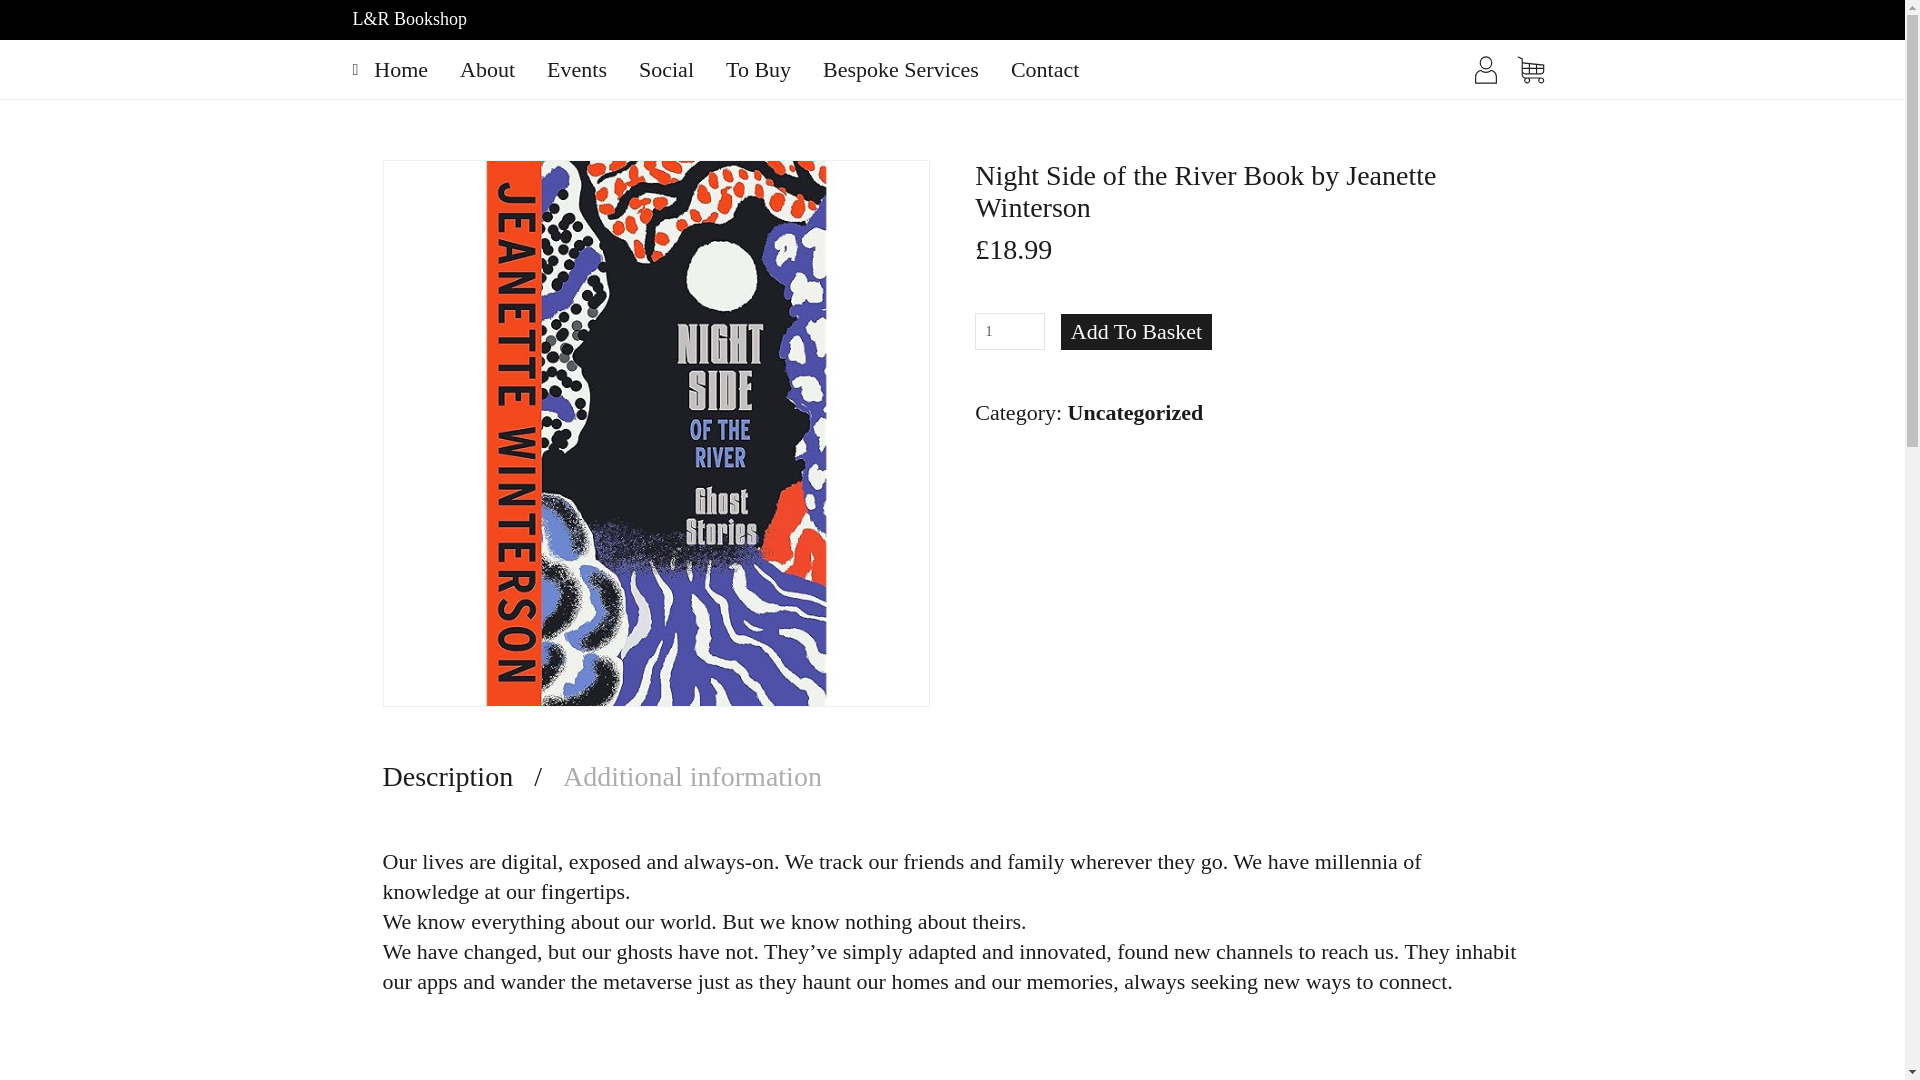 The height and width of the screenshot is (1080, 1920). What do you see at coordinates (1044, 70) in the screenshot?
I see `Contact` at bounding box center [1044, 70].